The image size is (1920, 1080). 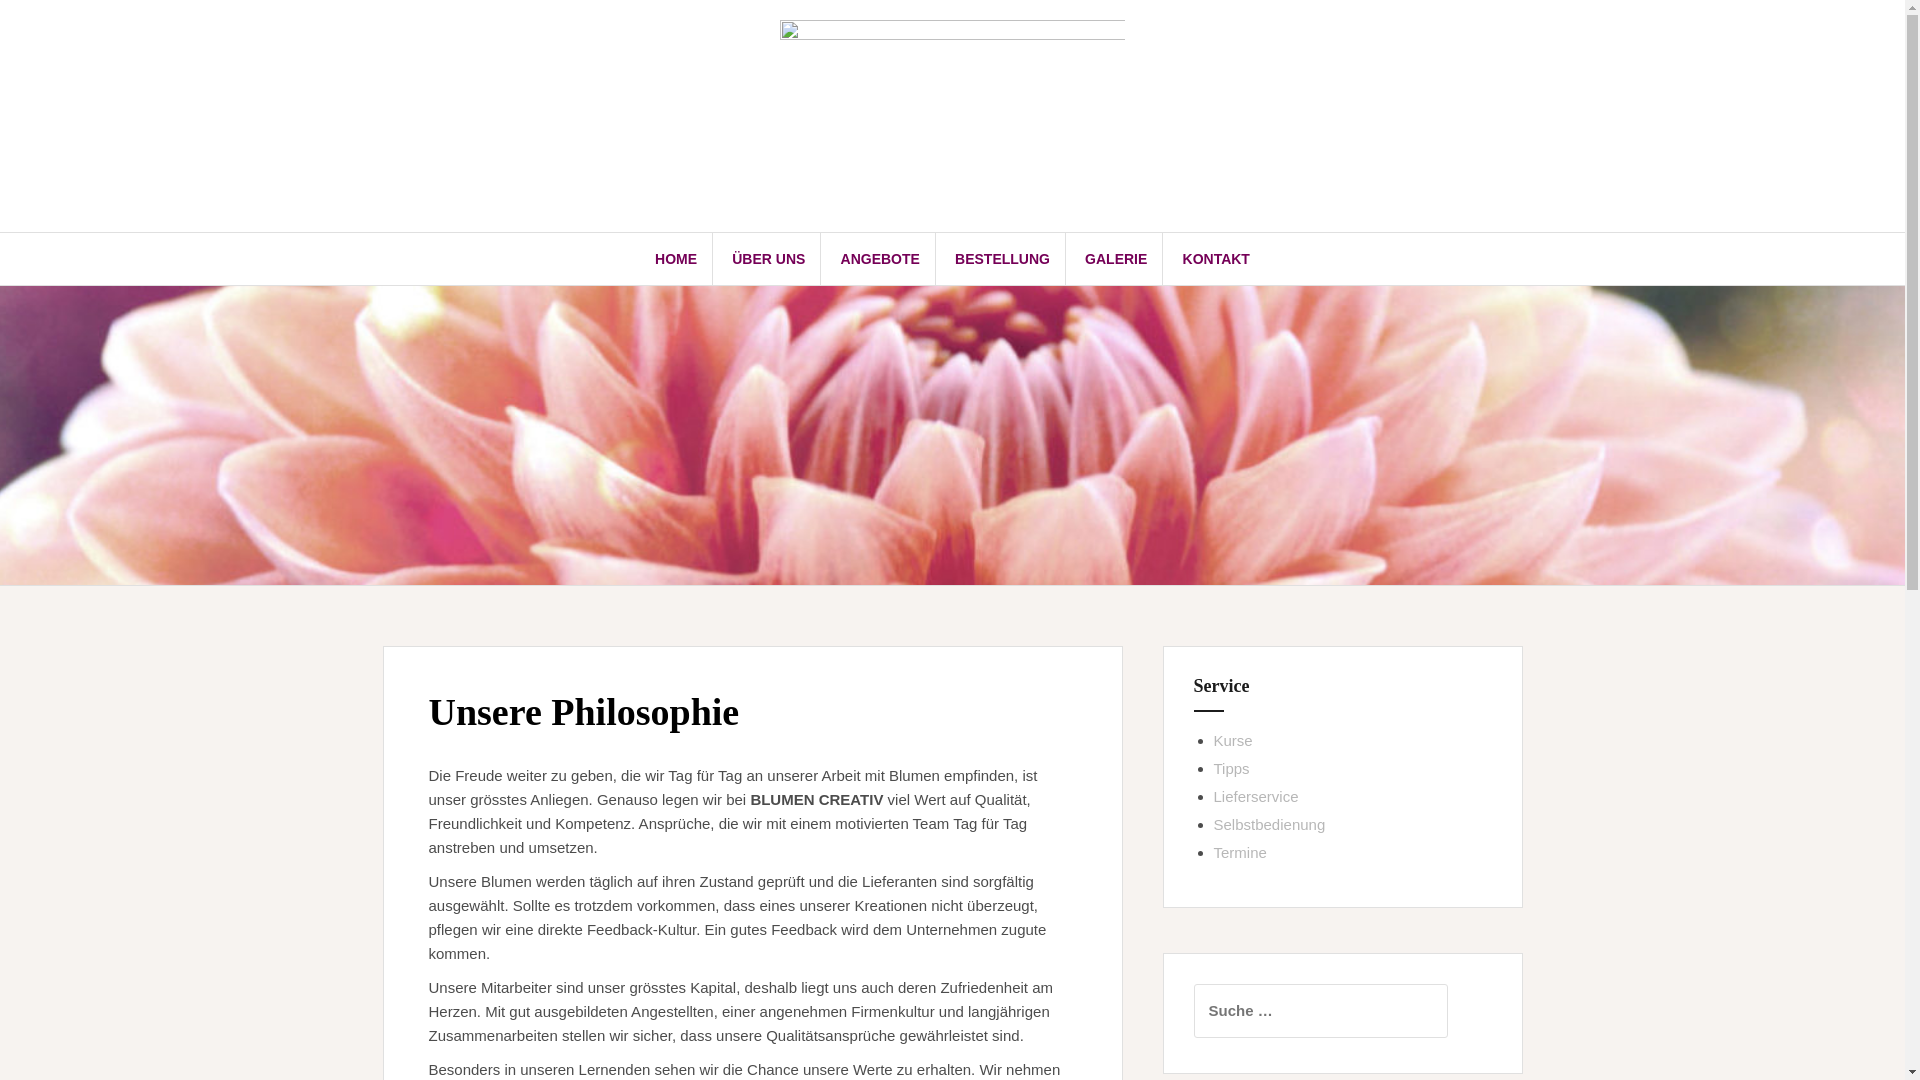 What do you see at coordinates (1002, 259) in the screenshot?
I see `BESTELLUNG` at bounding box center [1002, 259].